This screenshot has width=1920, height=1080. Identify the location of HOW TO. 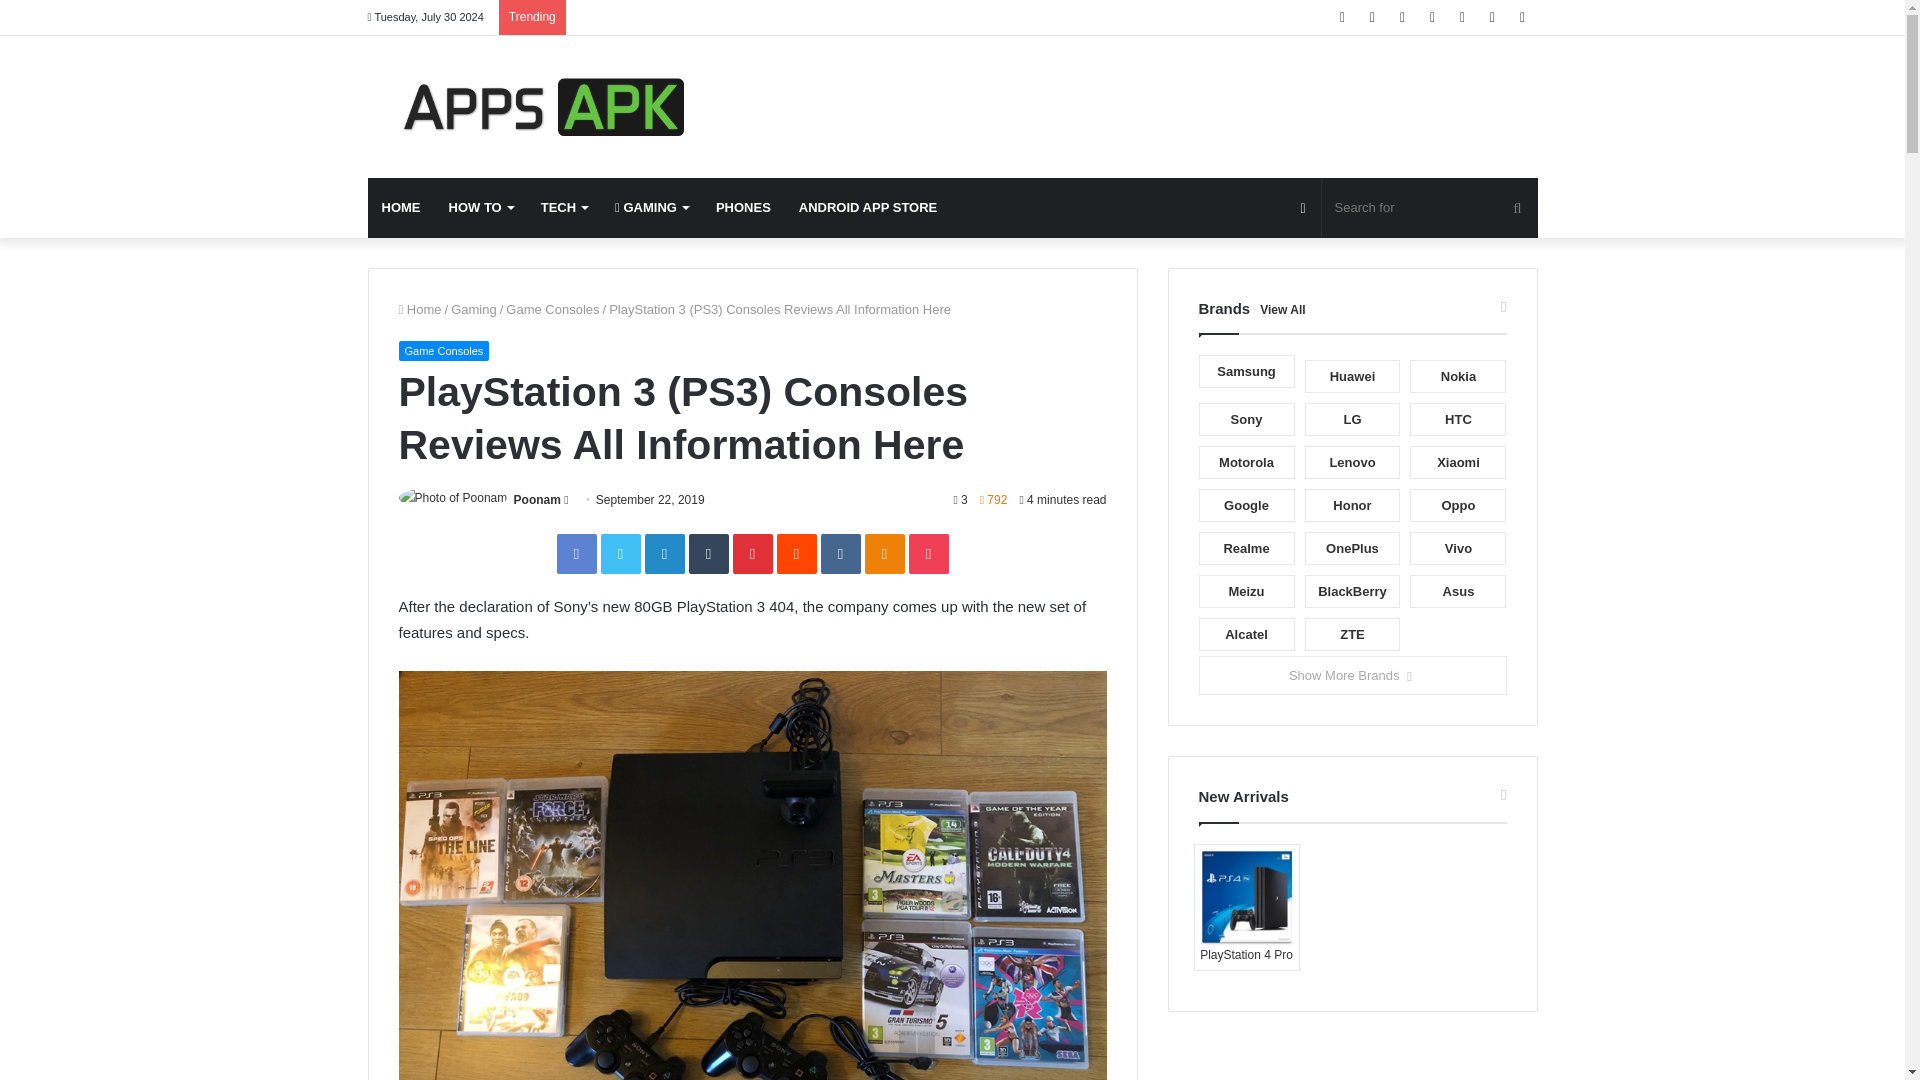
(480, 208).